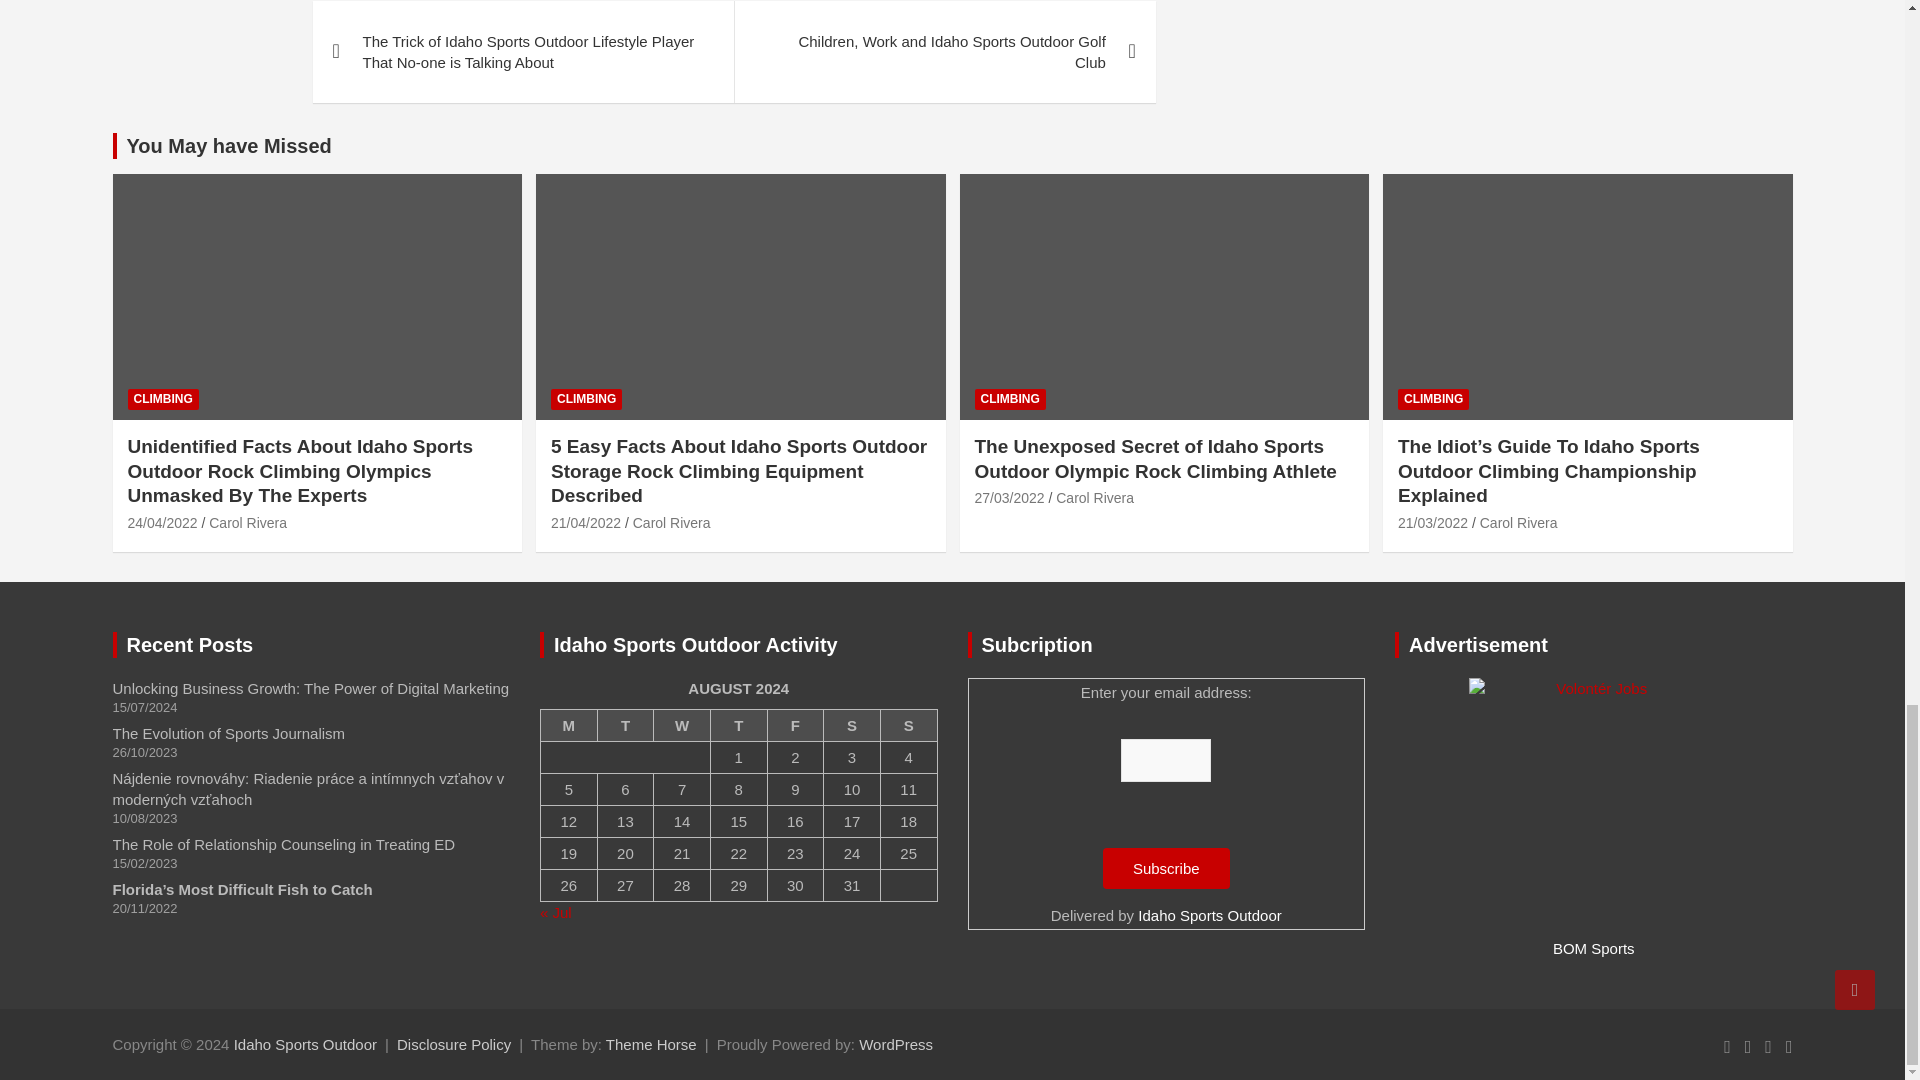  Describe the element at coordinates (794, 724) in the screenshot. I see `Friday` at that location.